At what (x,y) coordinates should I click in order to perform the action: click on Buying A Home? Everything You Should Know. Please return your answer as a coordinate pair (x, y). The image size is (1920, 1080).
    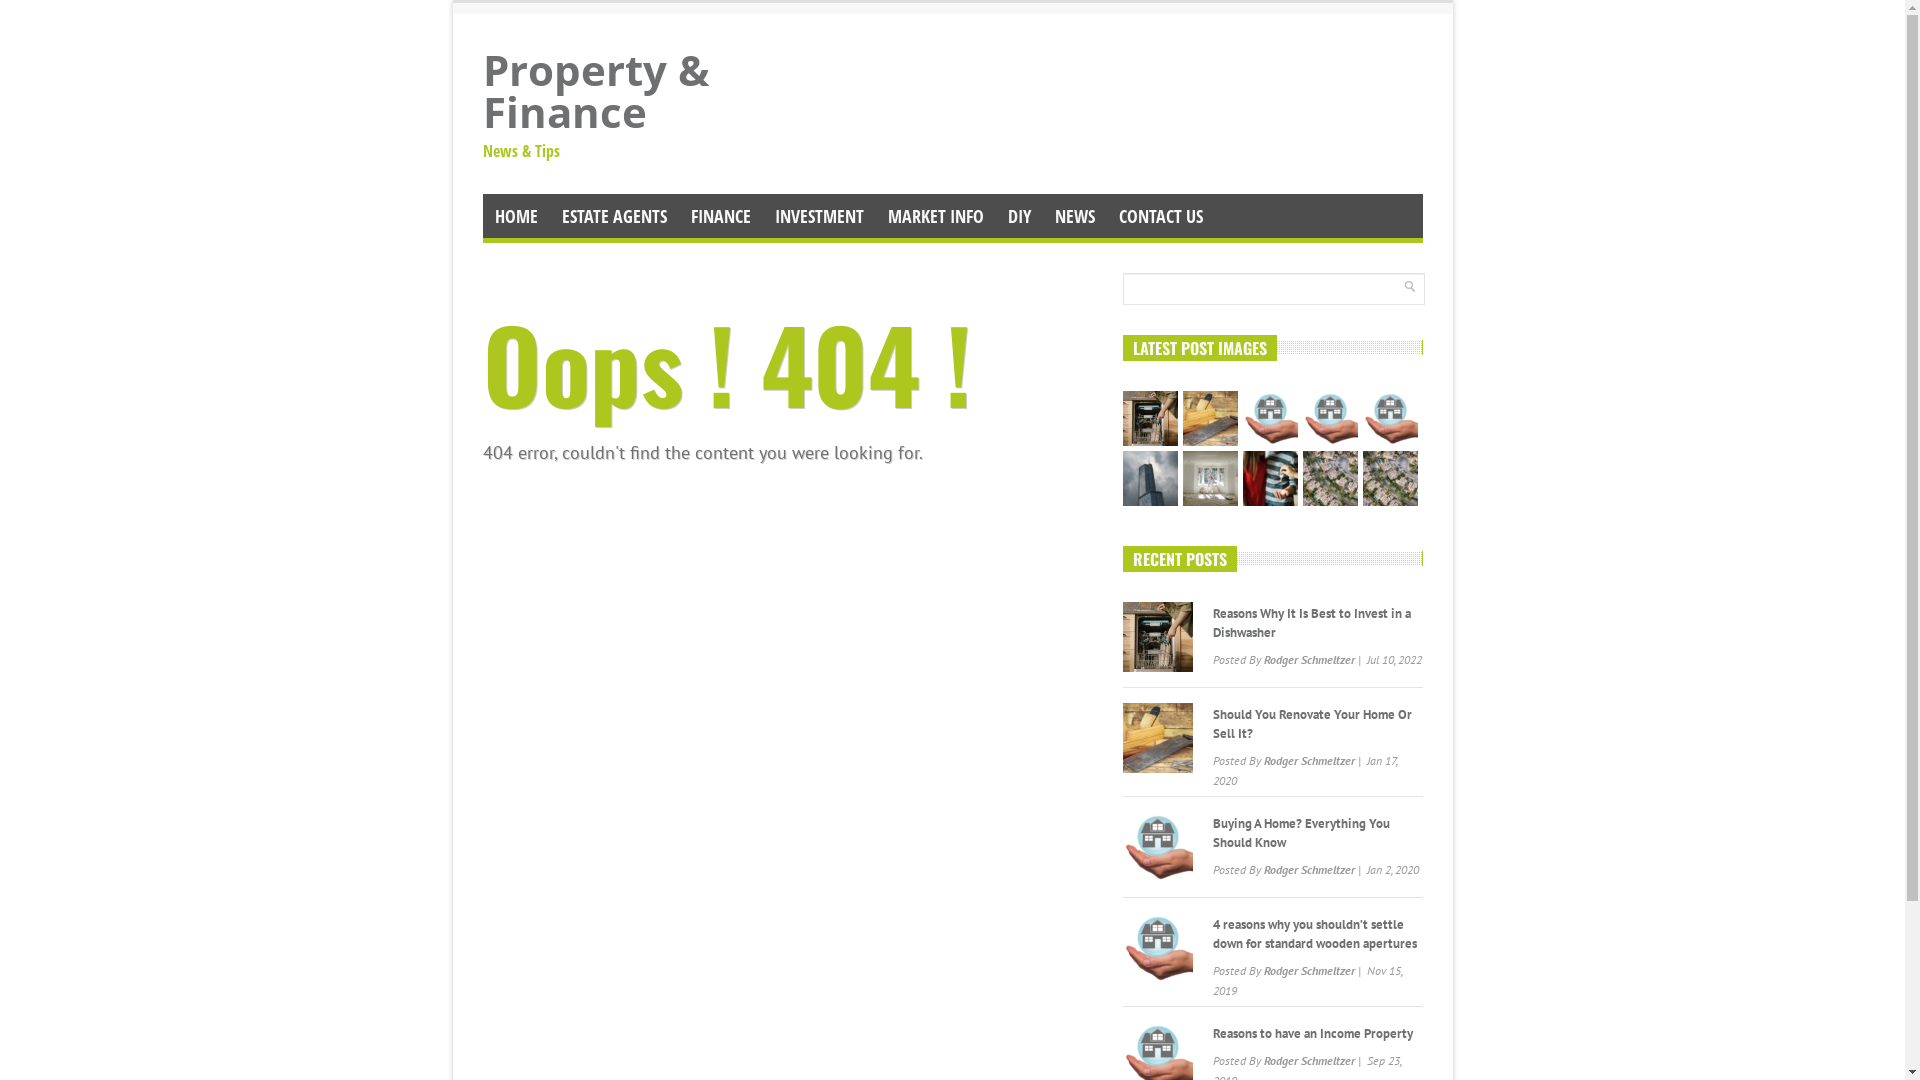
    Looking at the image, I should click on (1300, 833).